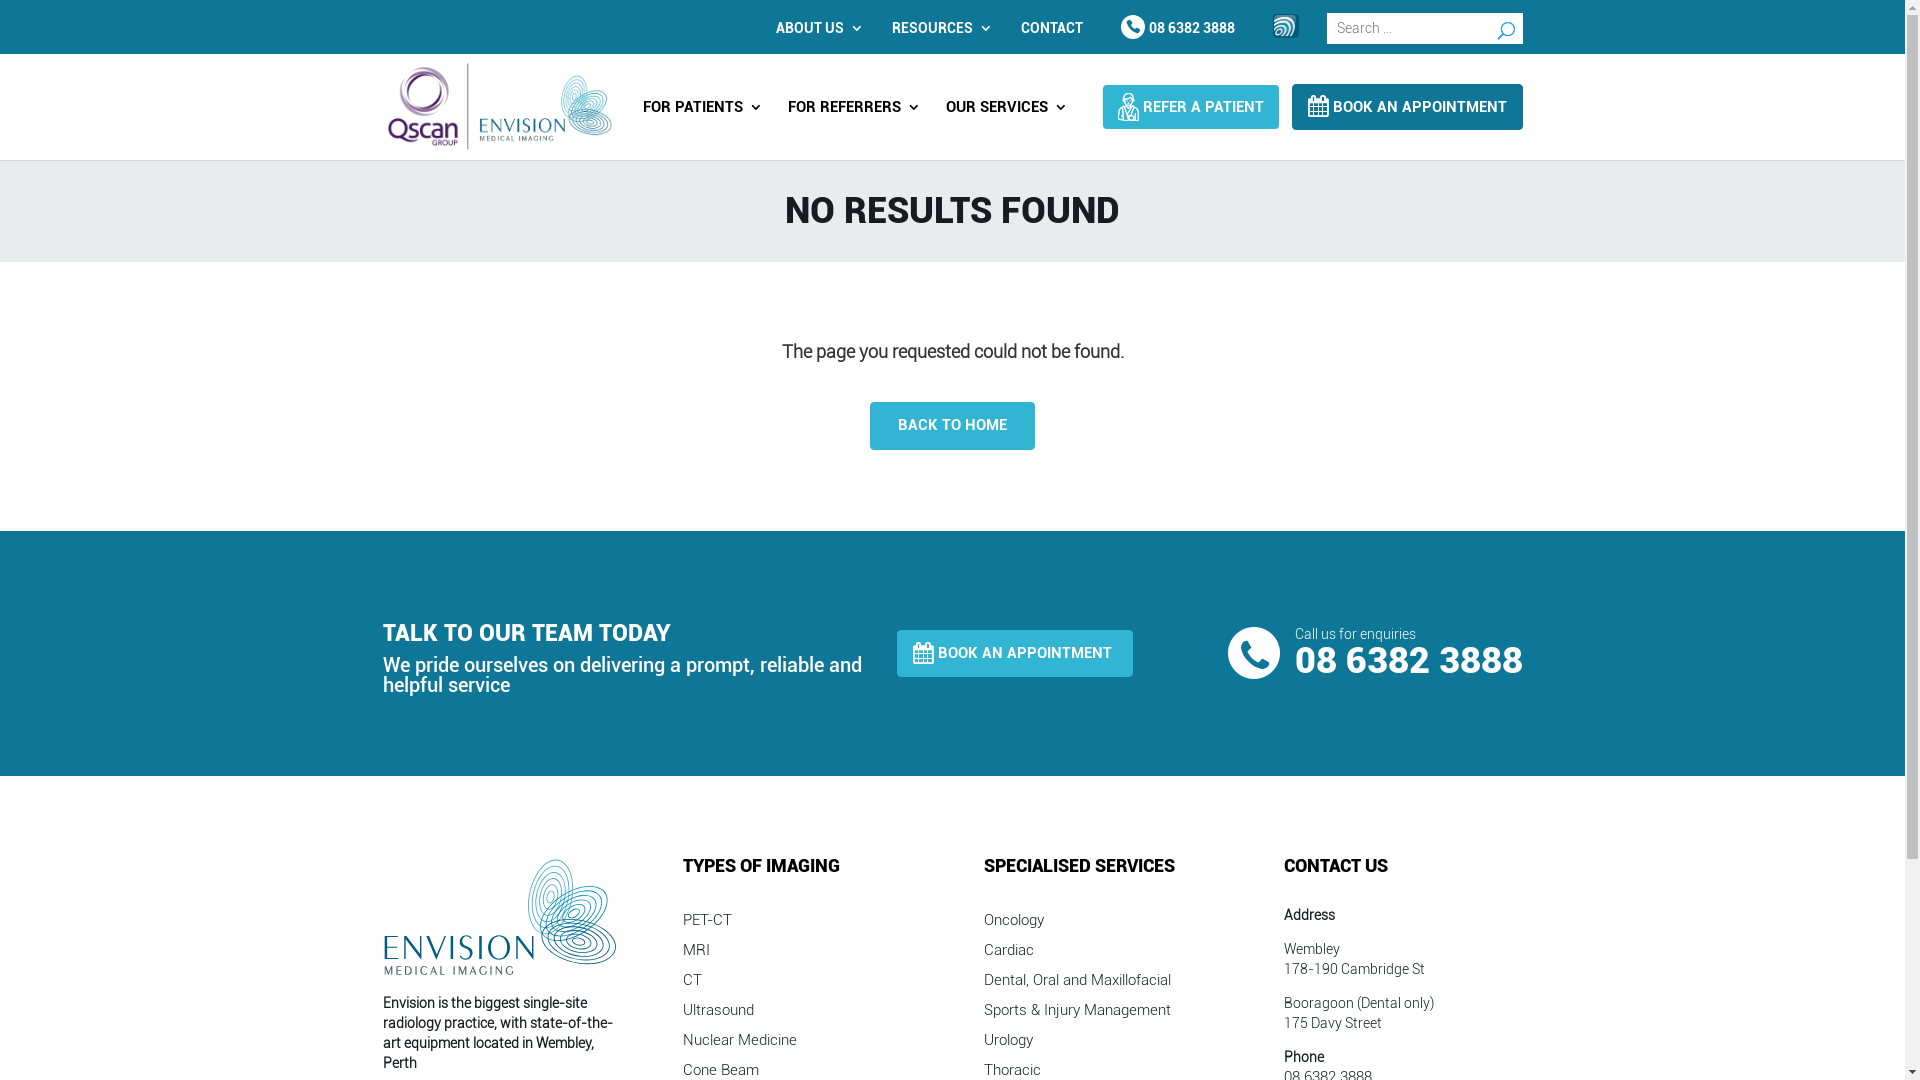  Describe the element at coordinates (1077, 1014) in the screenshot. I see `Sports & Injury Management` at that location.